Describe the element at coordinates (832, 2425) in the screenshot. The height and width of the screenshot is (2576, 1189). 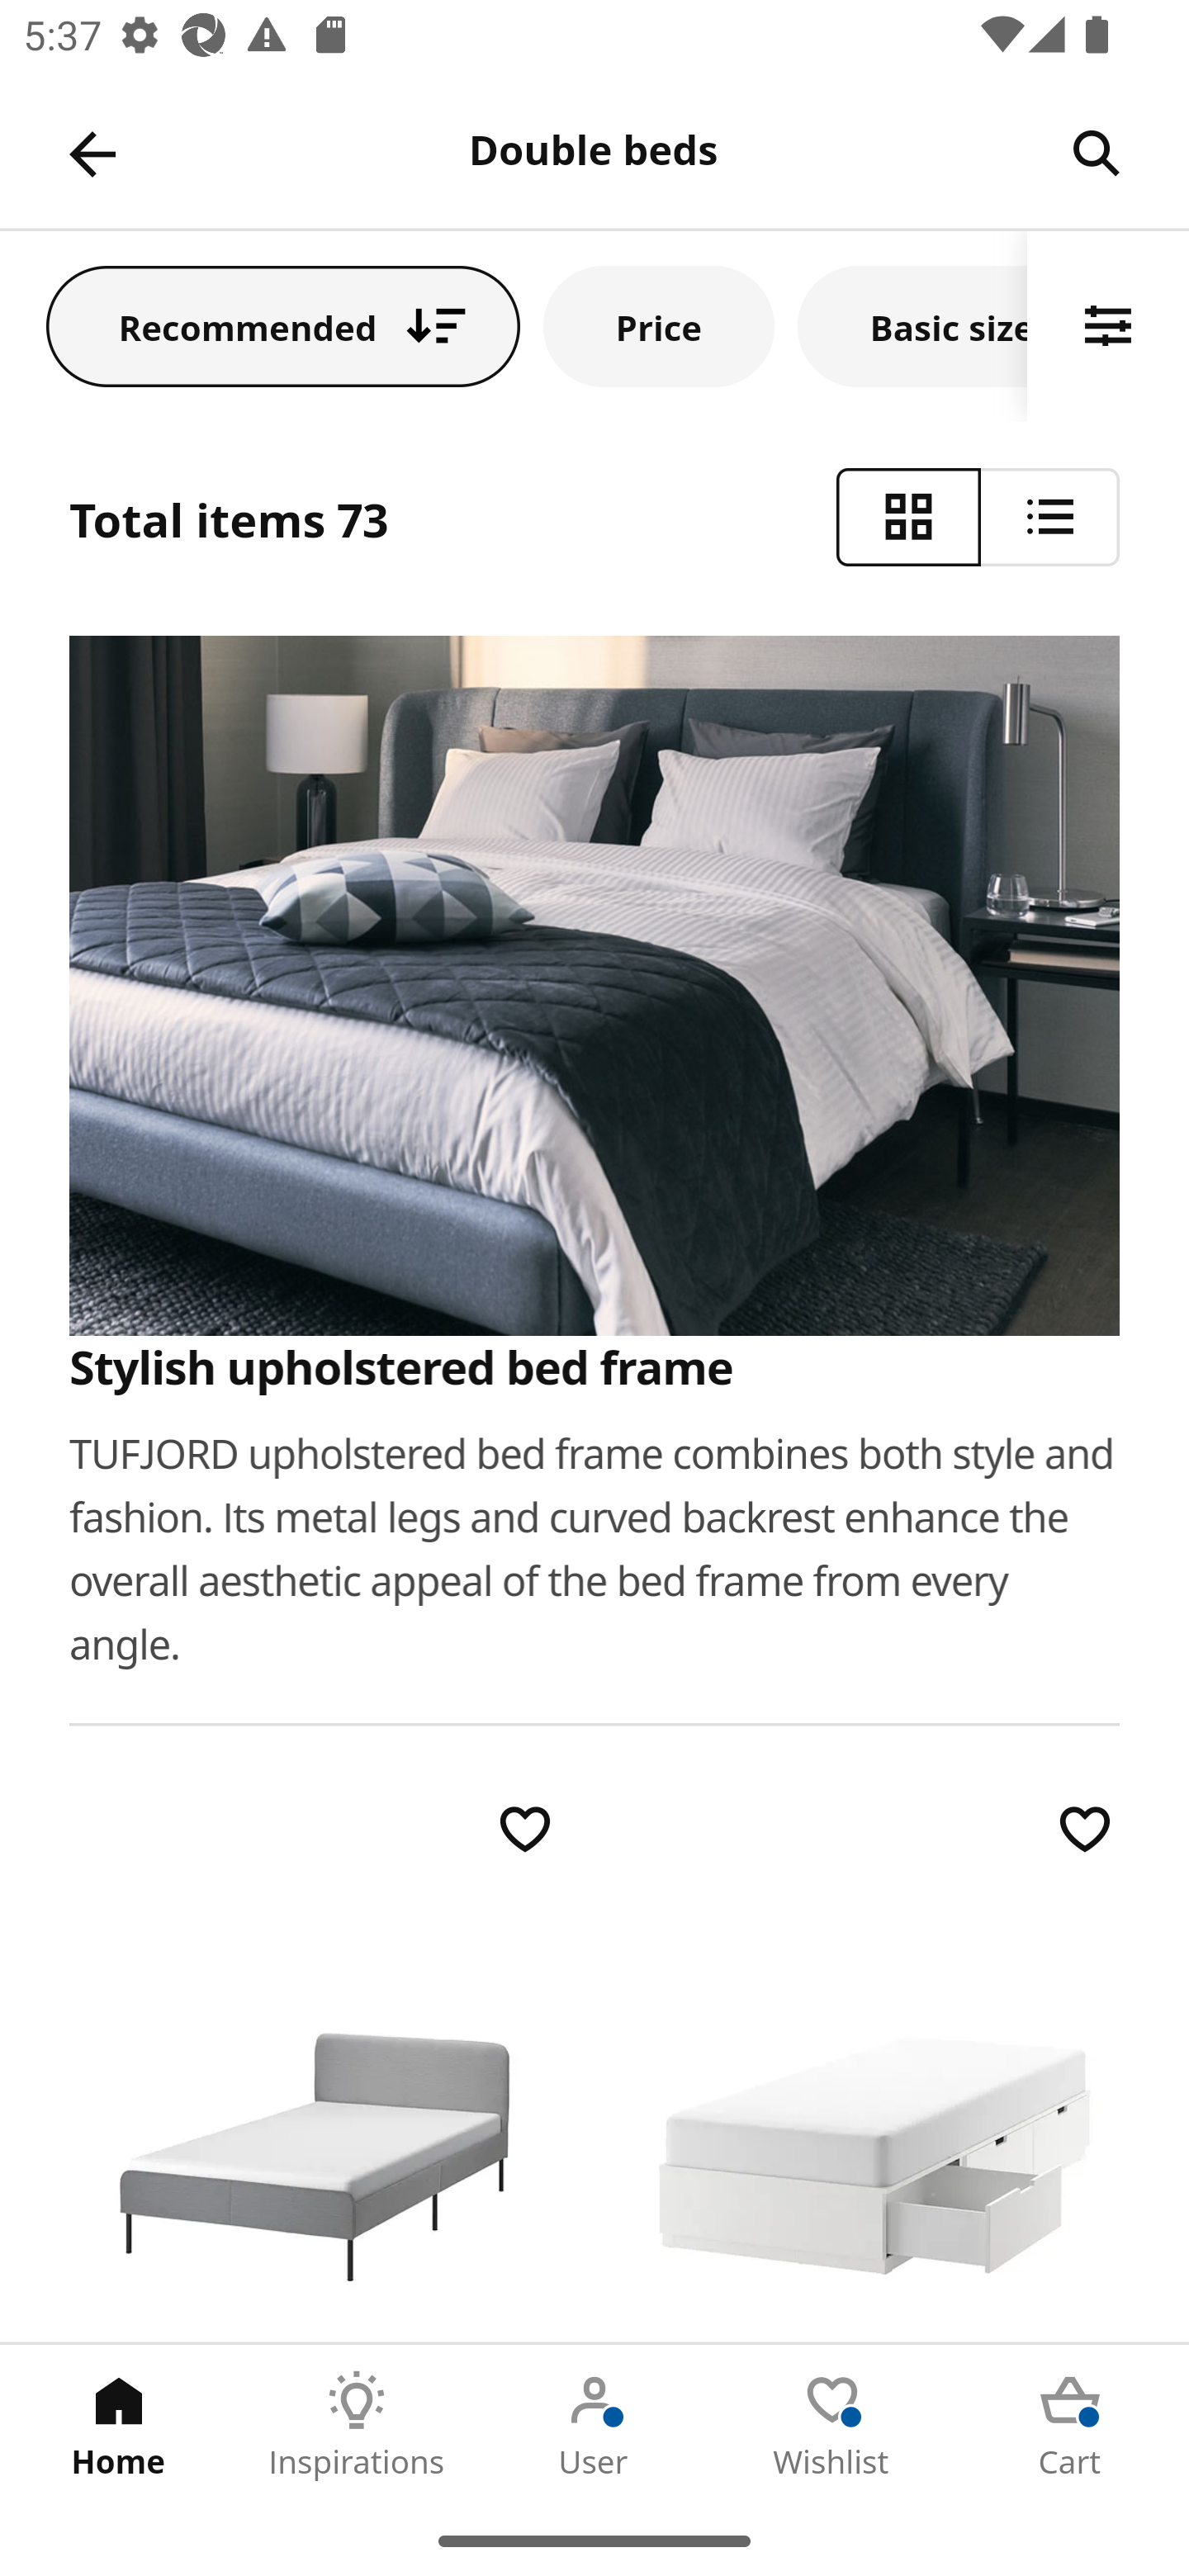
I see `Wishlist
Tab 4 of 5` at that location.